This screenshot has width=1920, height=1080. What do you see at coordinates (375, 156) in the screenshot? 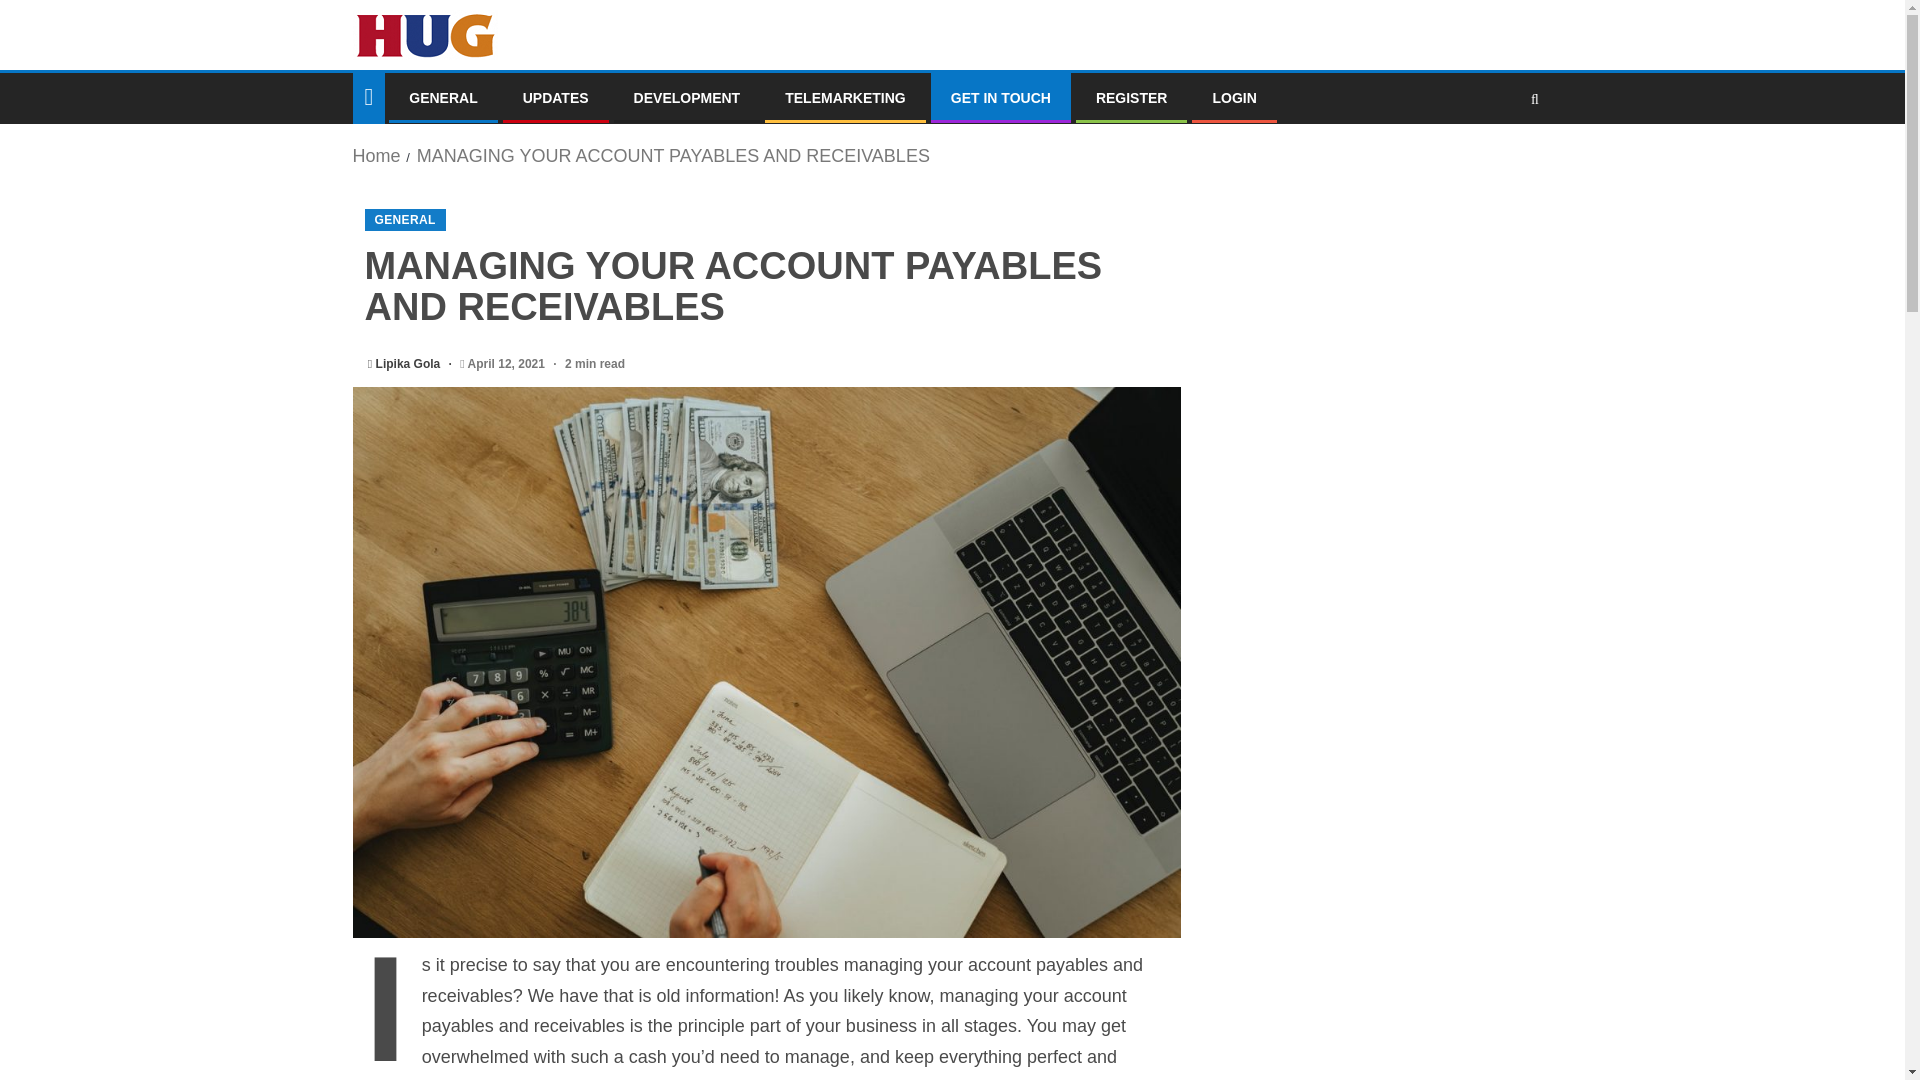
I see `Home` at bounding box center [375, 156].